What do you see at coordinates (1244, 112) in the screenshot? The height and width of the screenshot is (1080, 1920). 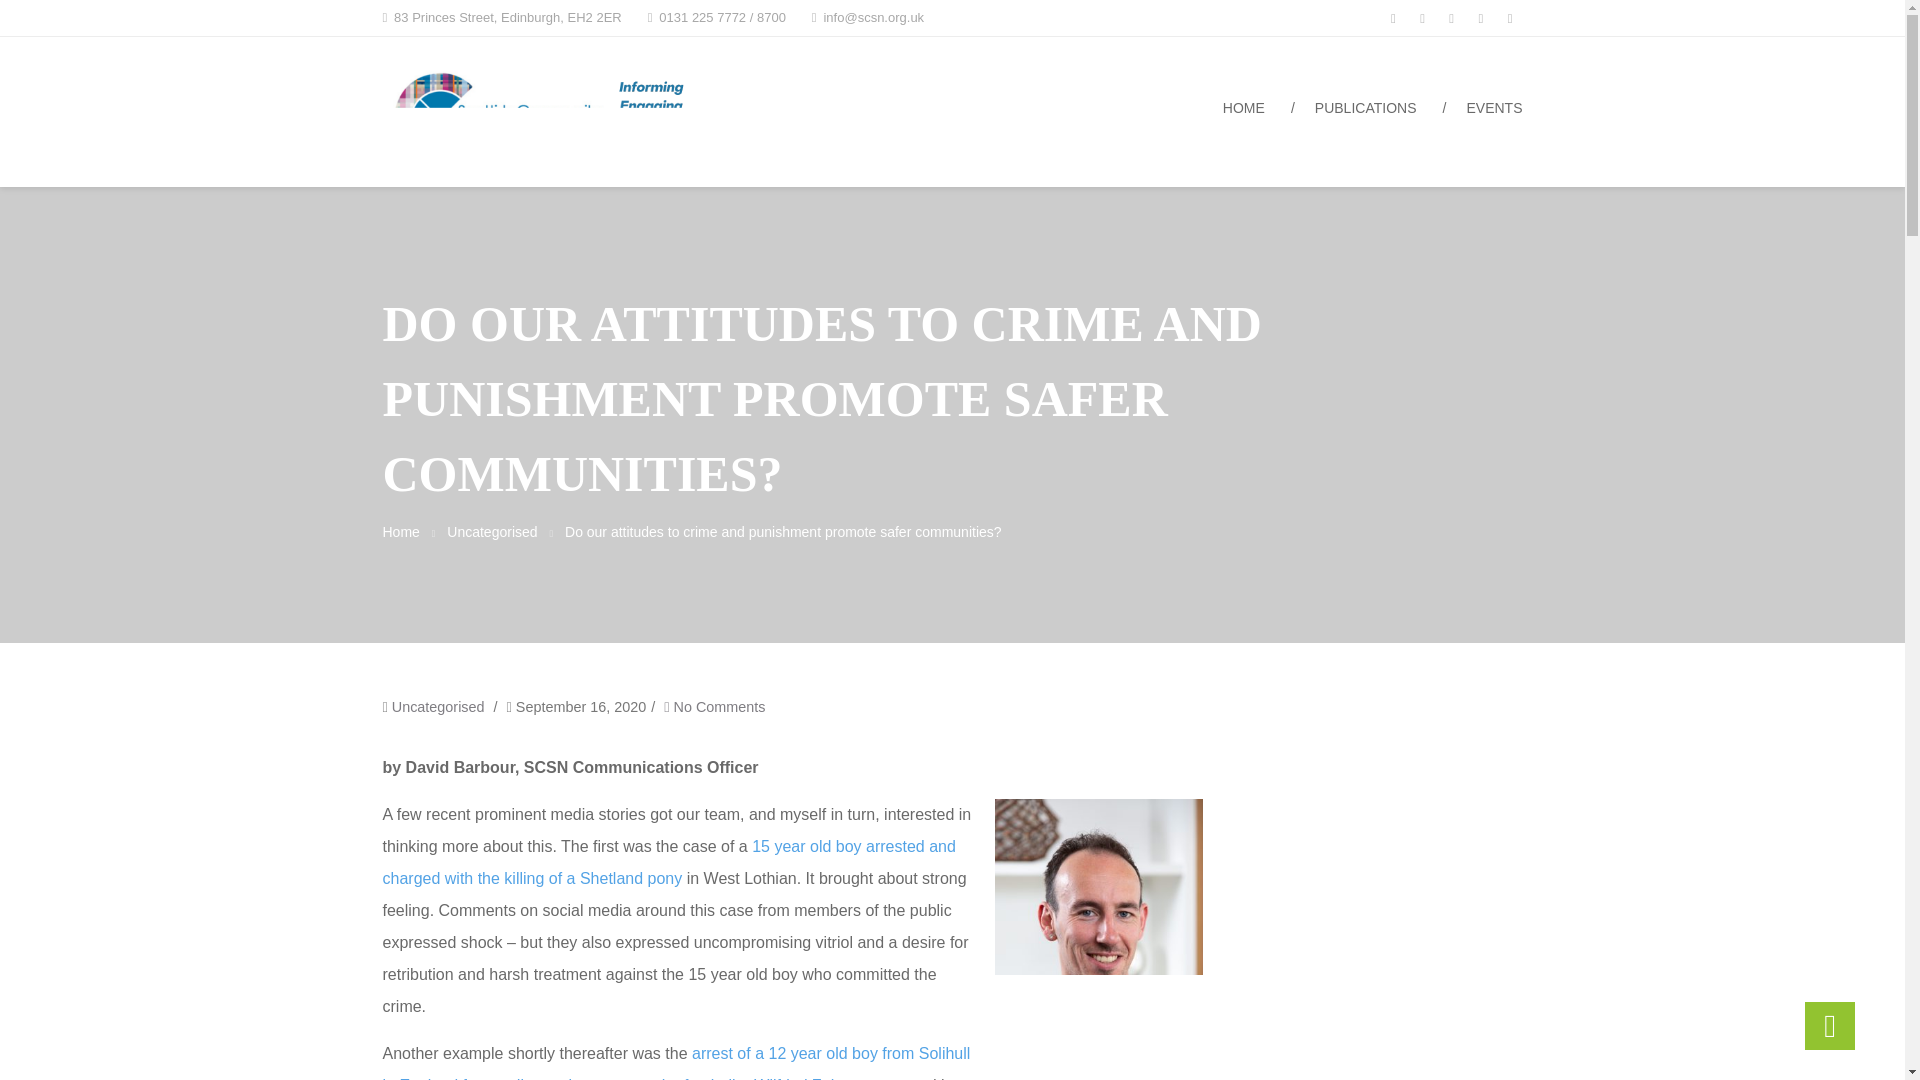 I see `HOME` at bounding box center [1244, 112].